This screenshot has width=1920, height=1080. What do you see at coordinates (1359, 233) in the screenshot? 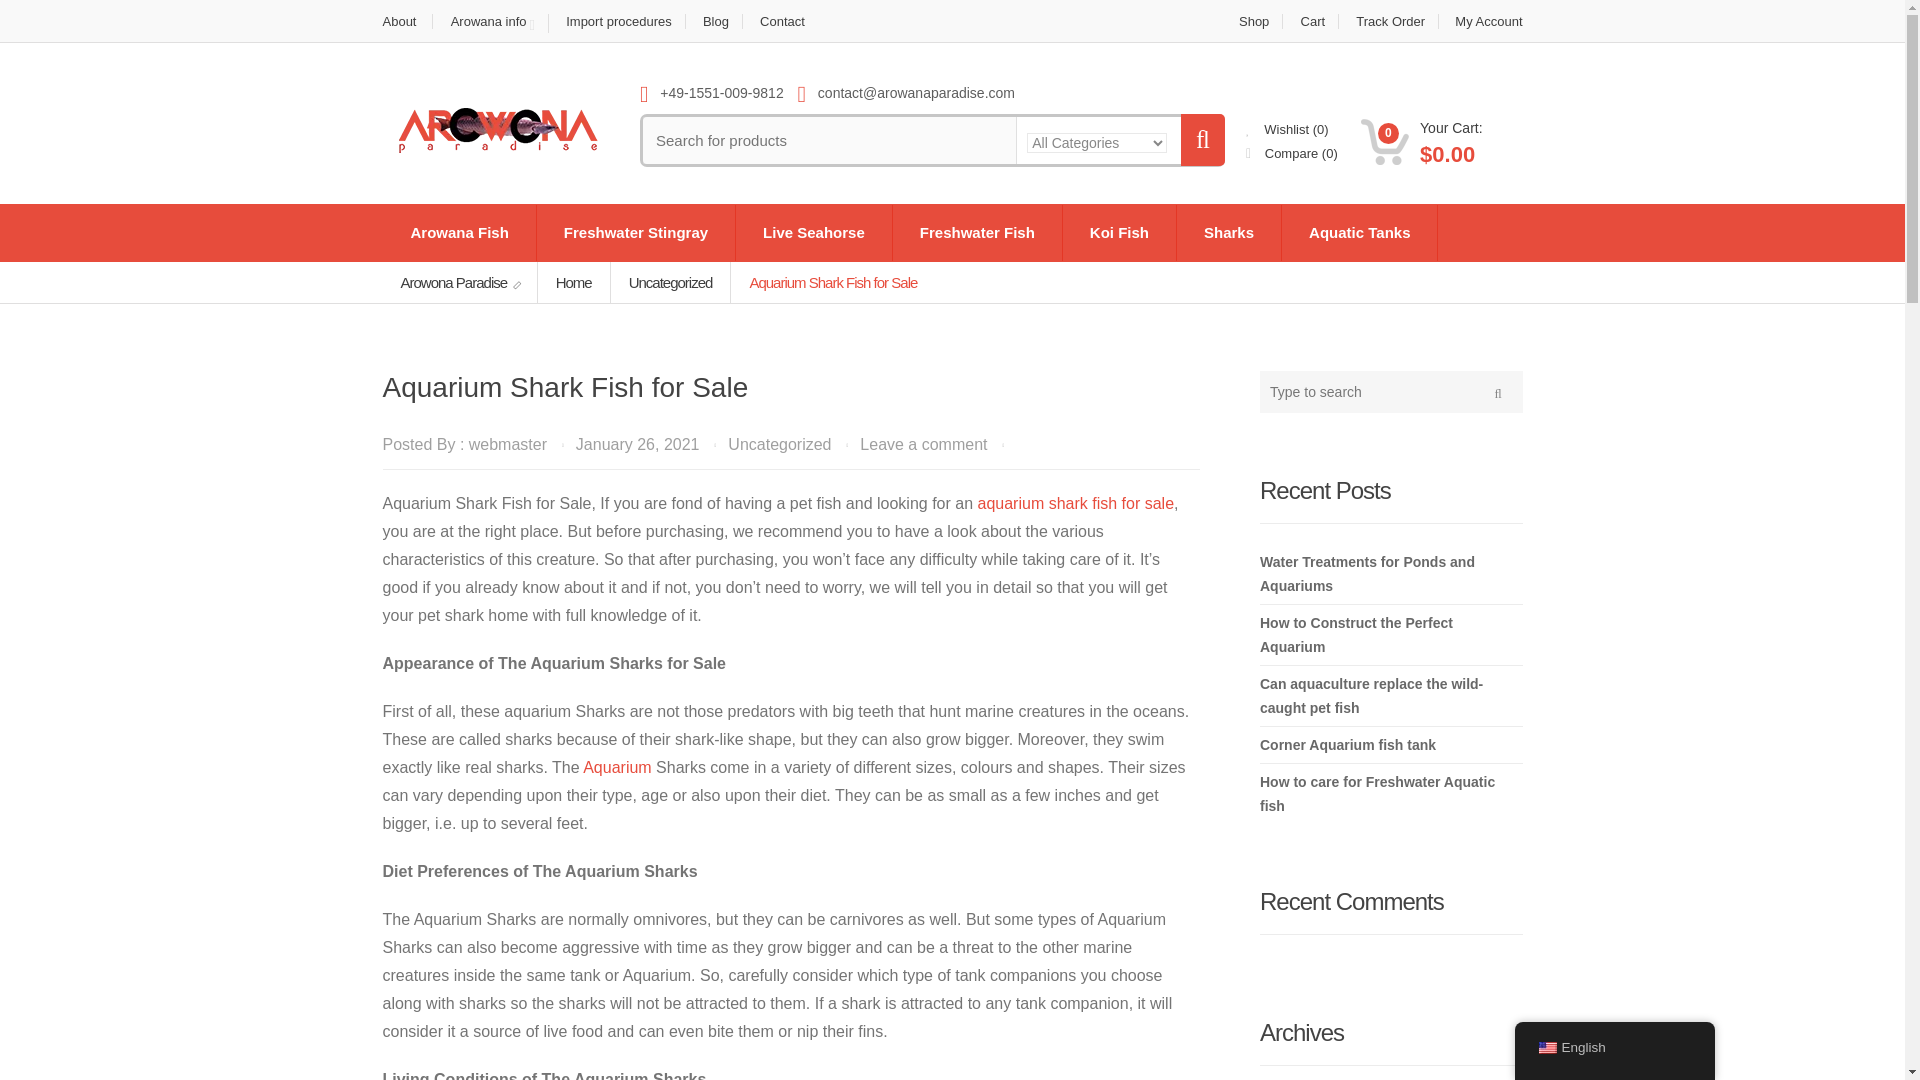
I see `Aquatic Tanks` at bounding box center [1359, 233].